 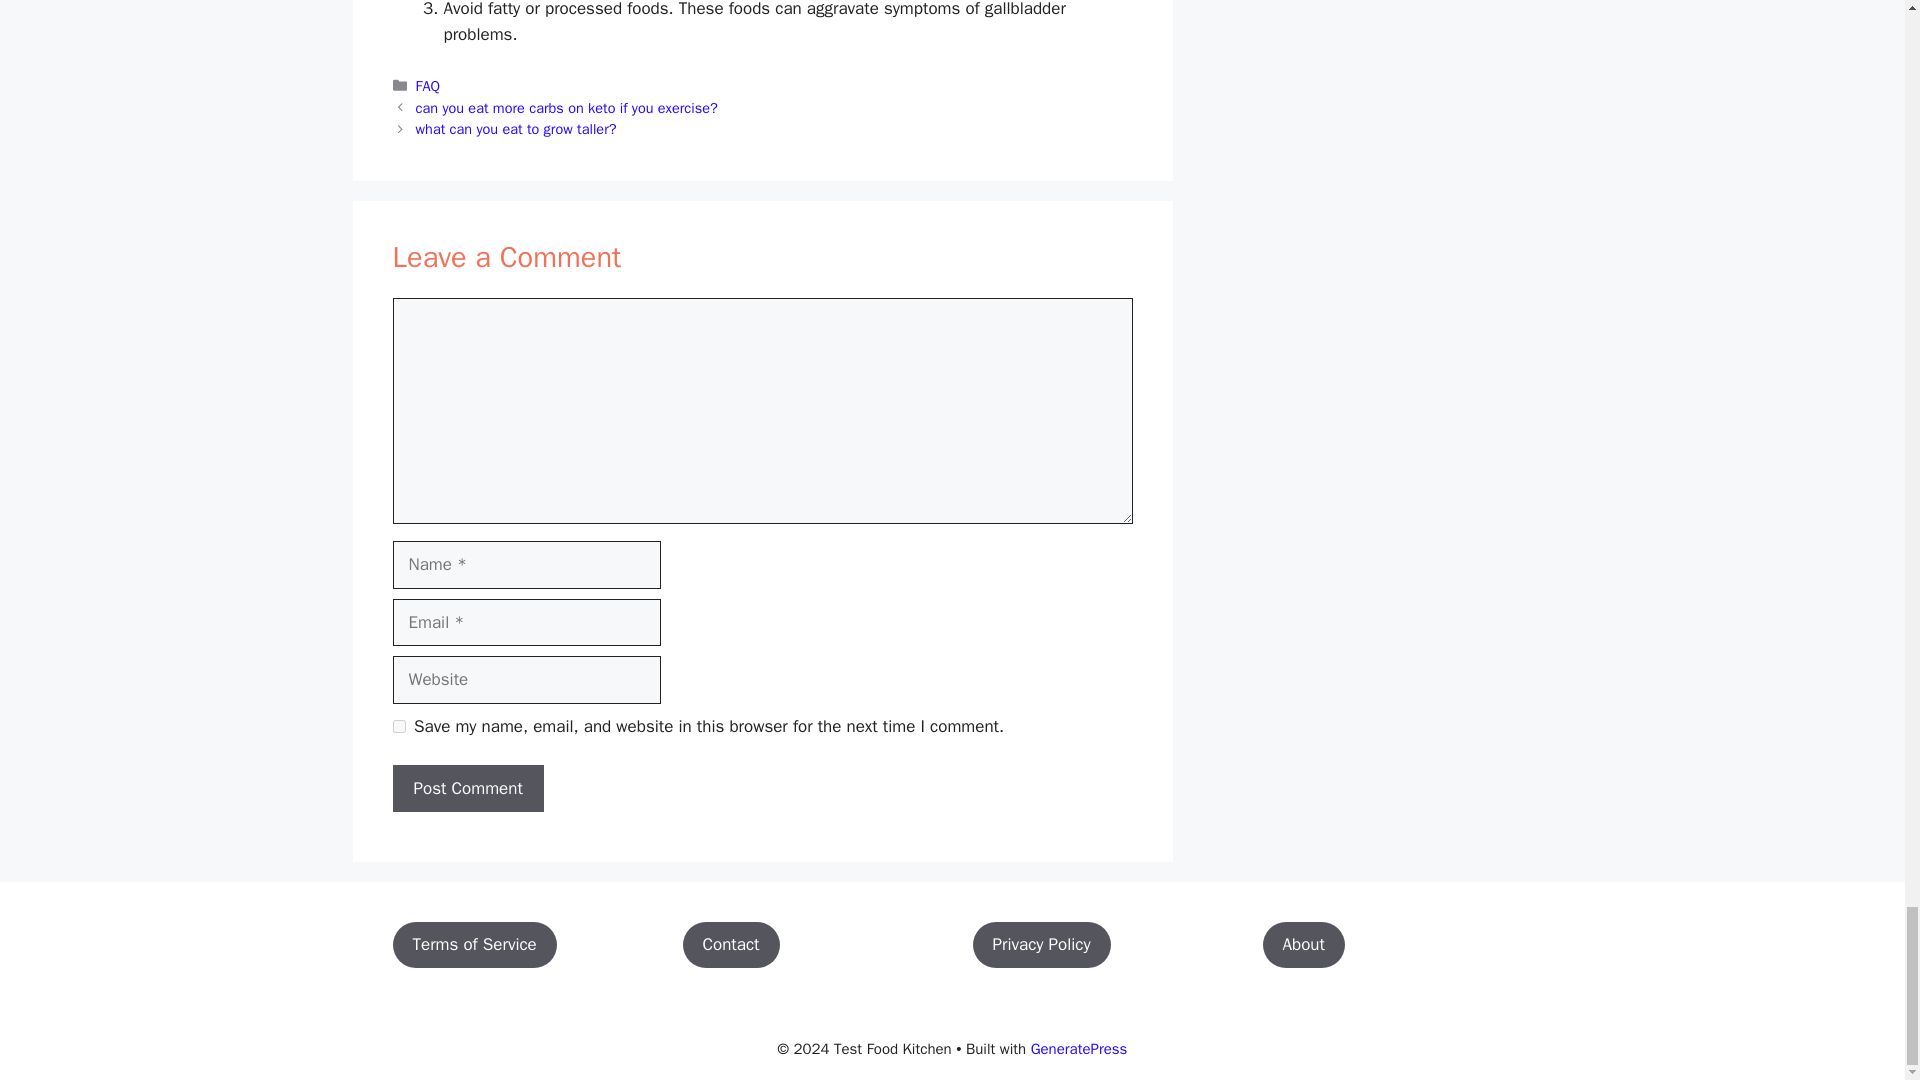 I want to click on yes, so click(x=398, y=726).